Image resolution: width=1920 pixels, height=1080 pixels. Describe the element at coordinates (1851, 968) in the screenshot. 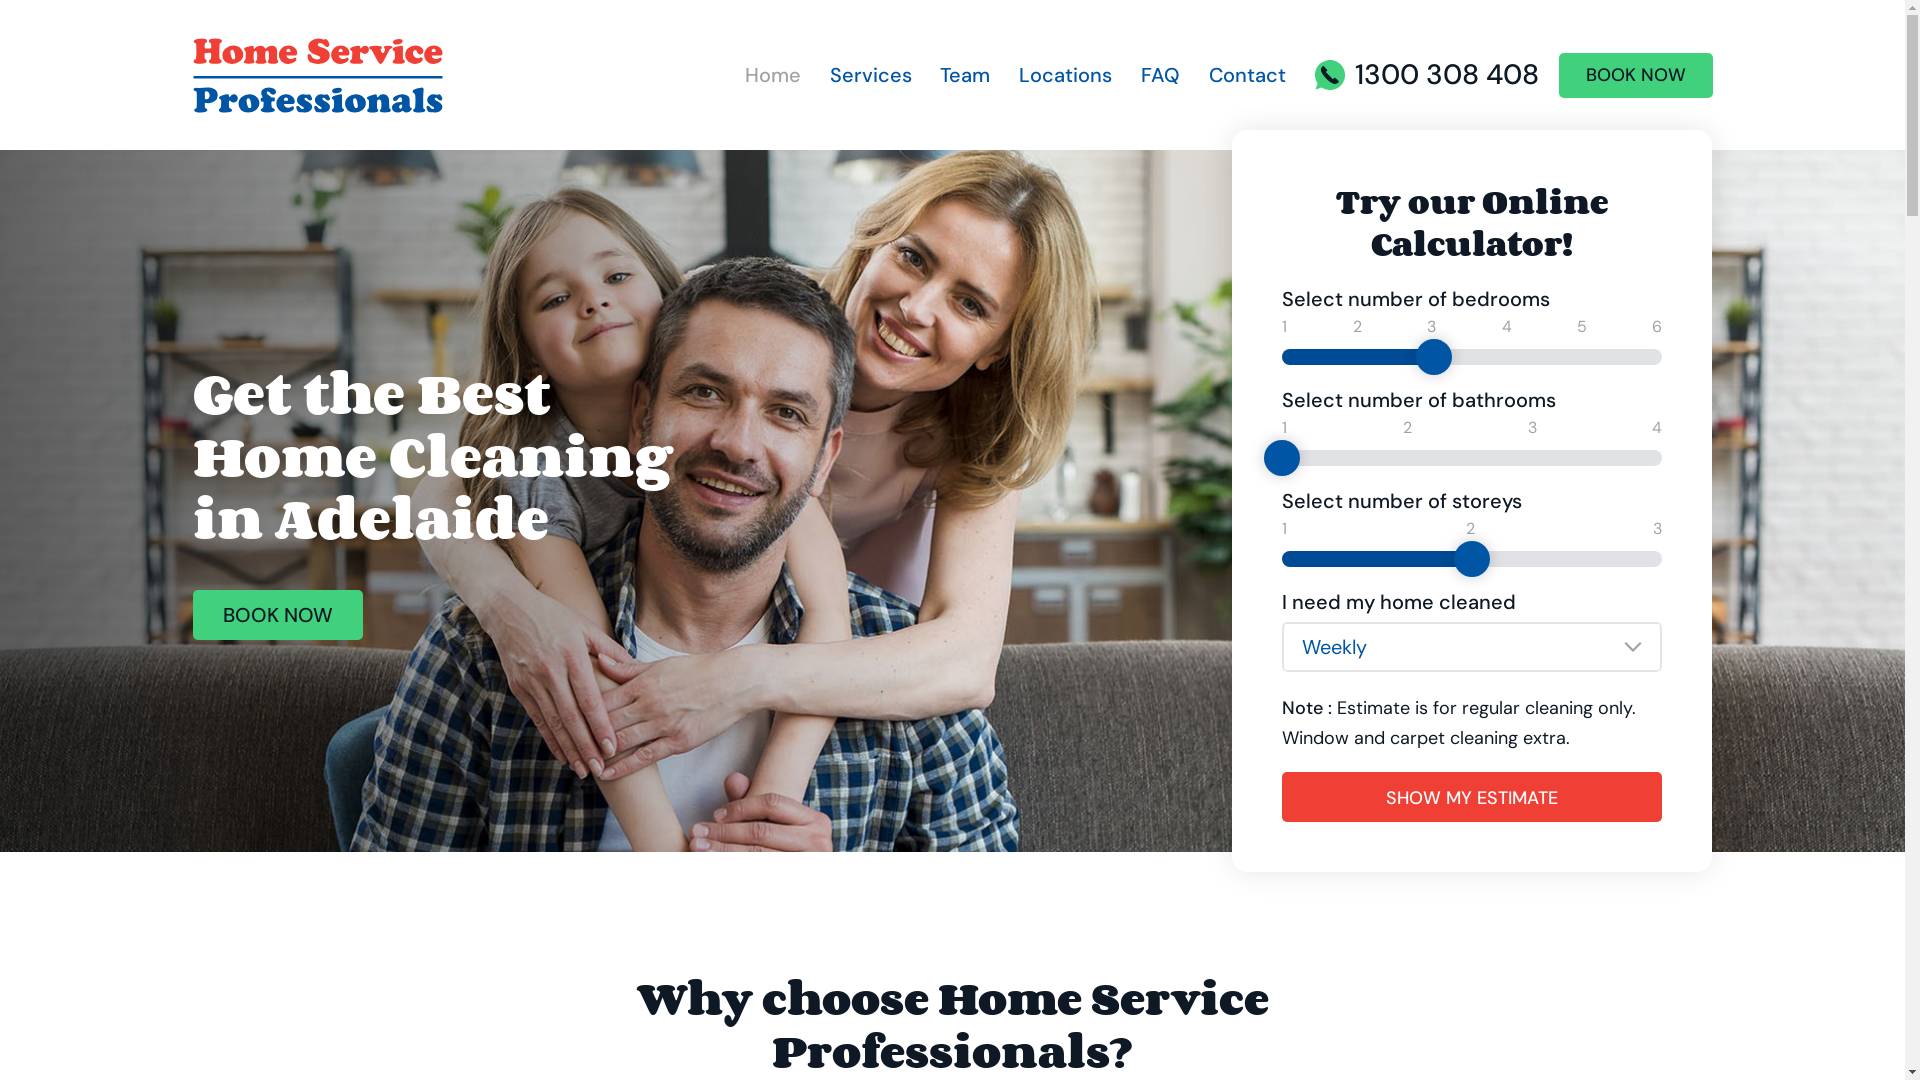

I see `Privacy` at that location.